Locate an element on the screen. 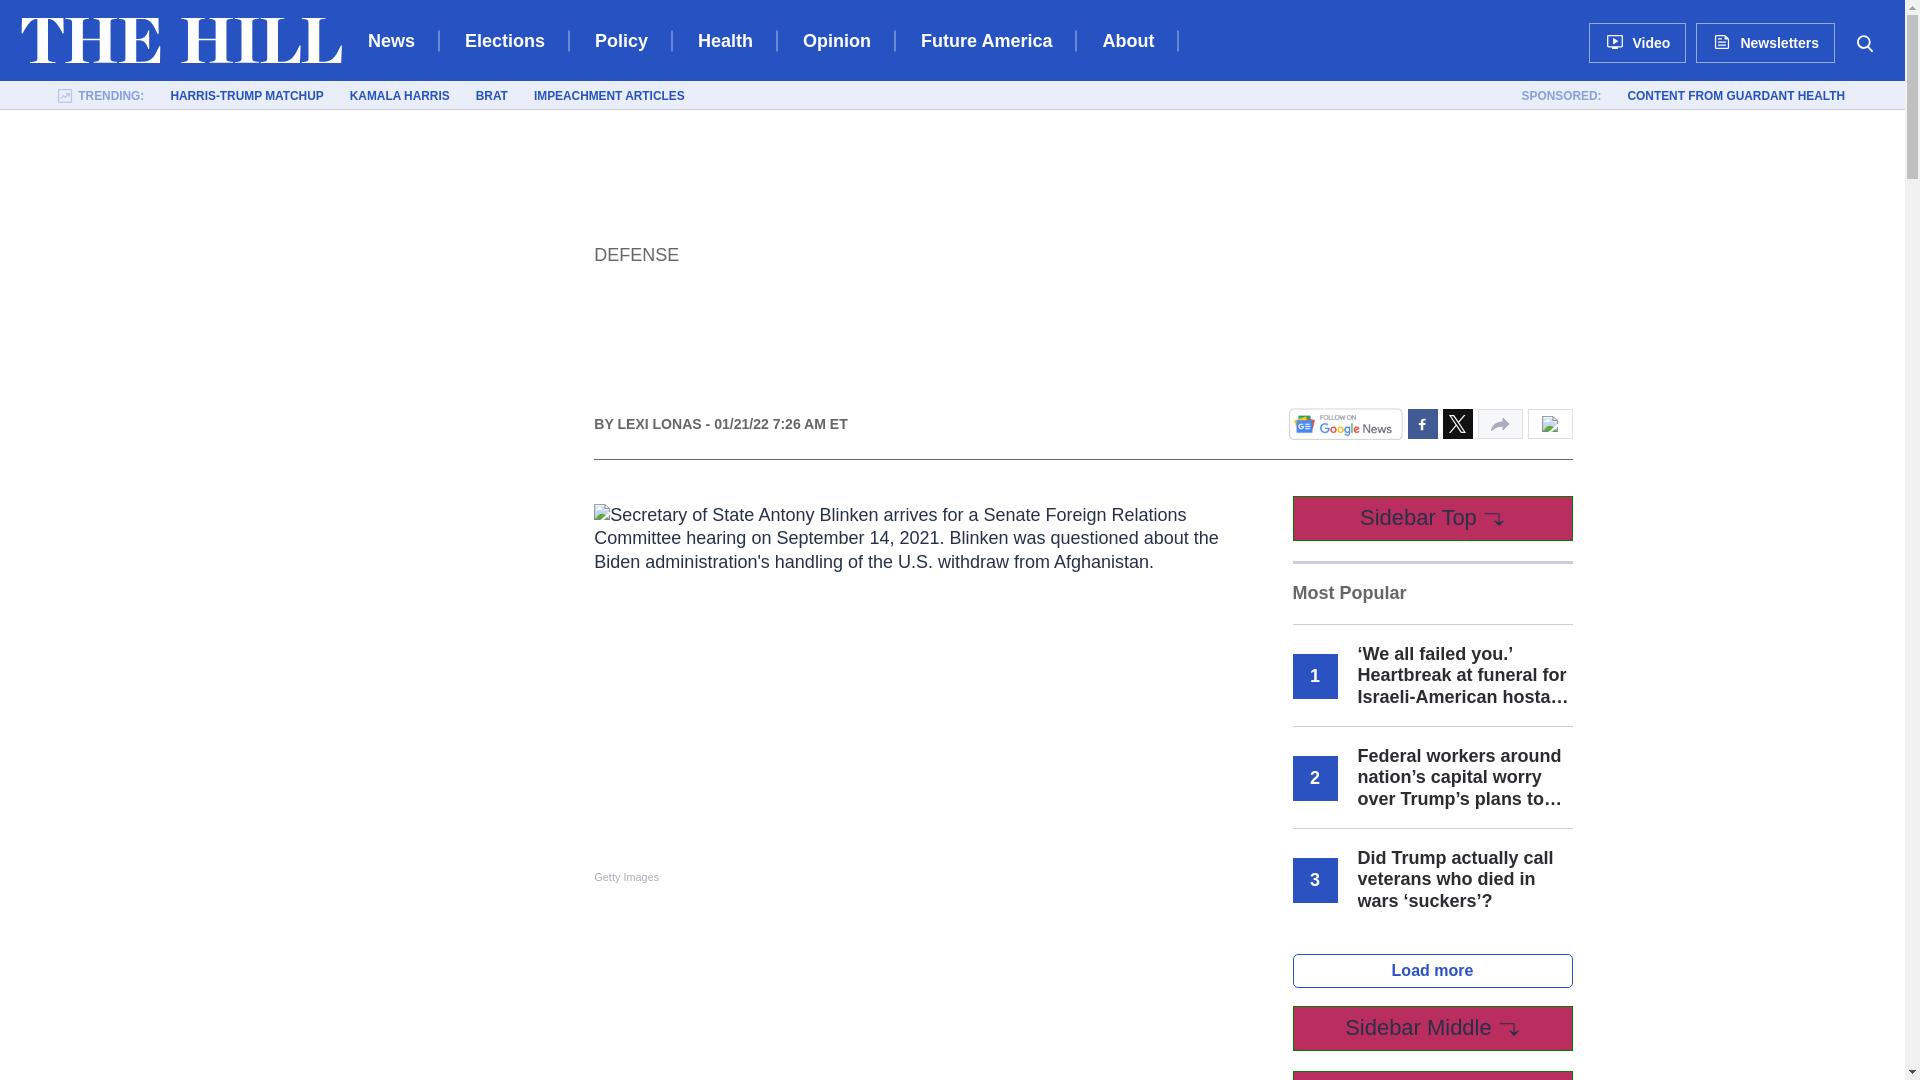 Image resolution: width=1920 pixels, height=1080 pixels. Health is located at coordinates (725, 40).